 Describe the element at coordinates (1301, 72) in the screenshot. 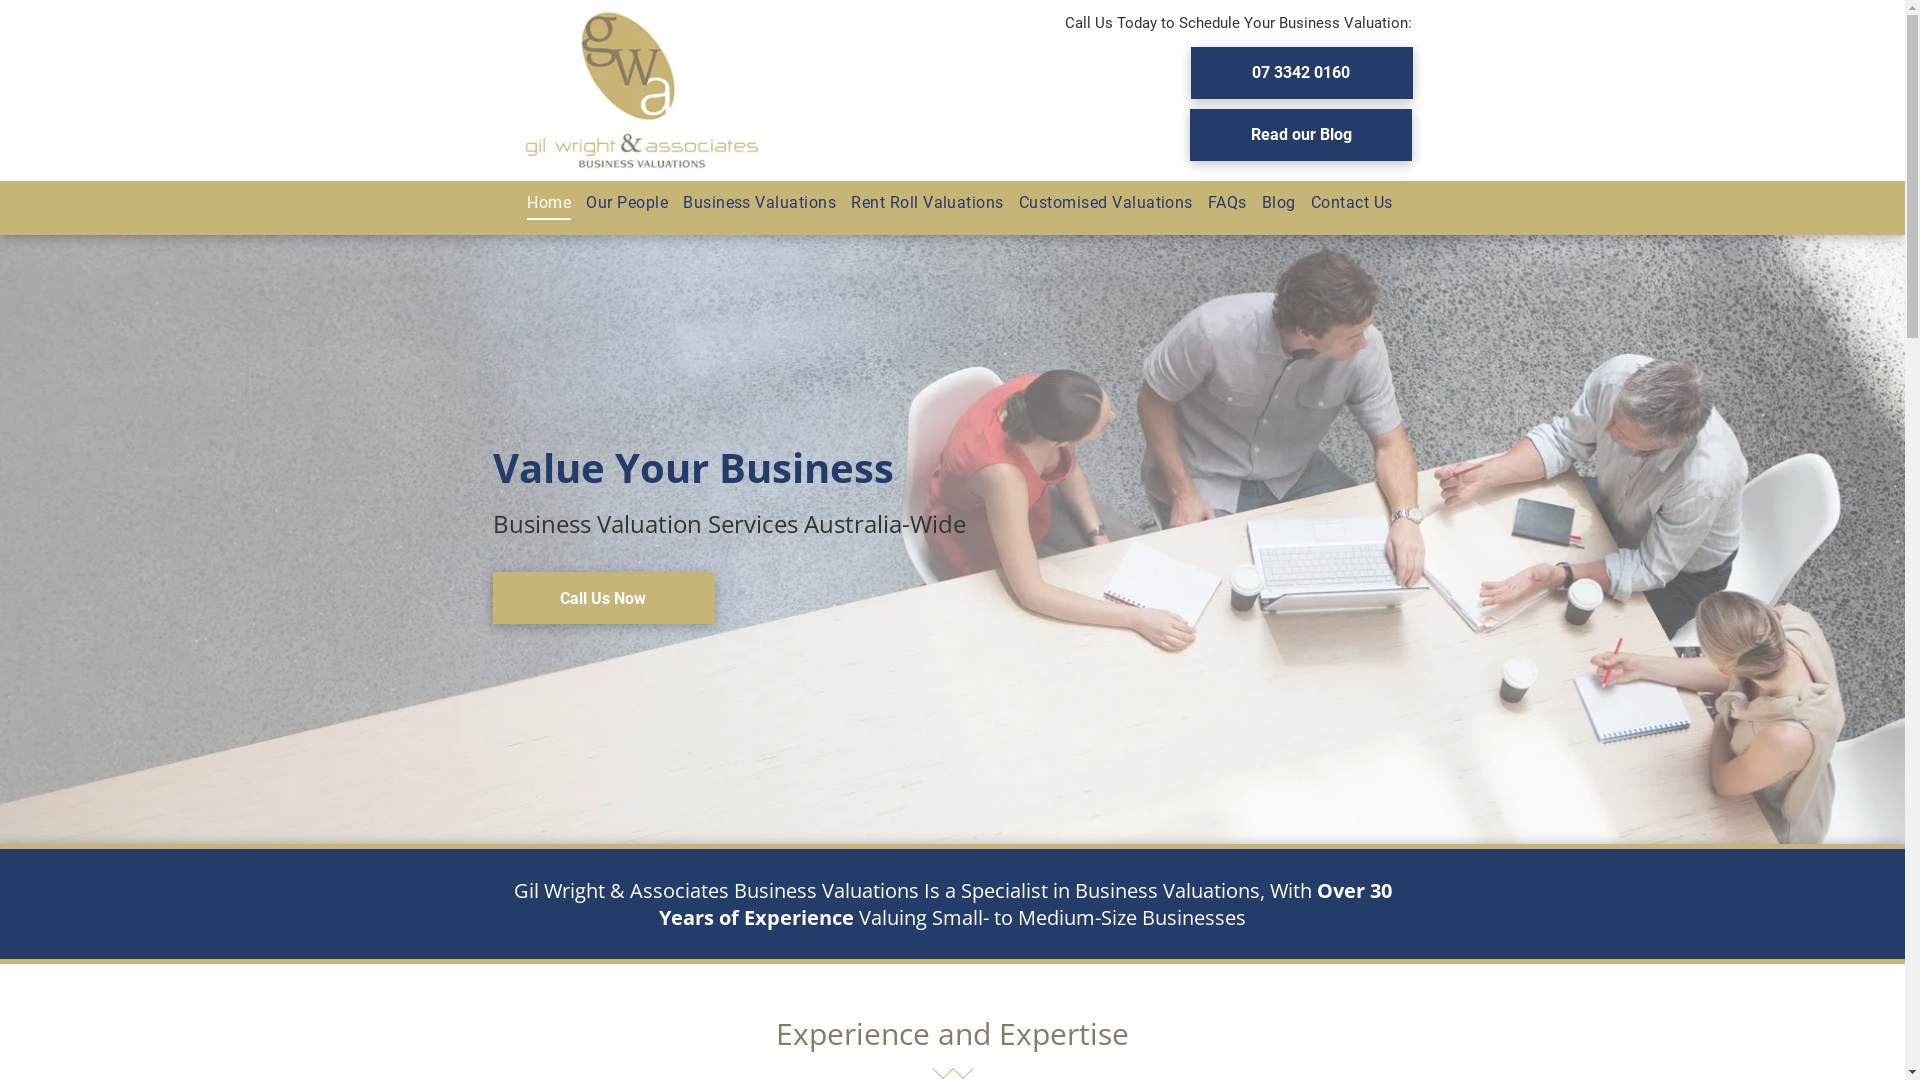

I see `07 3342 0160` at that location.